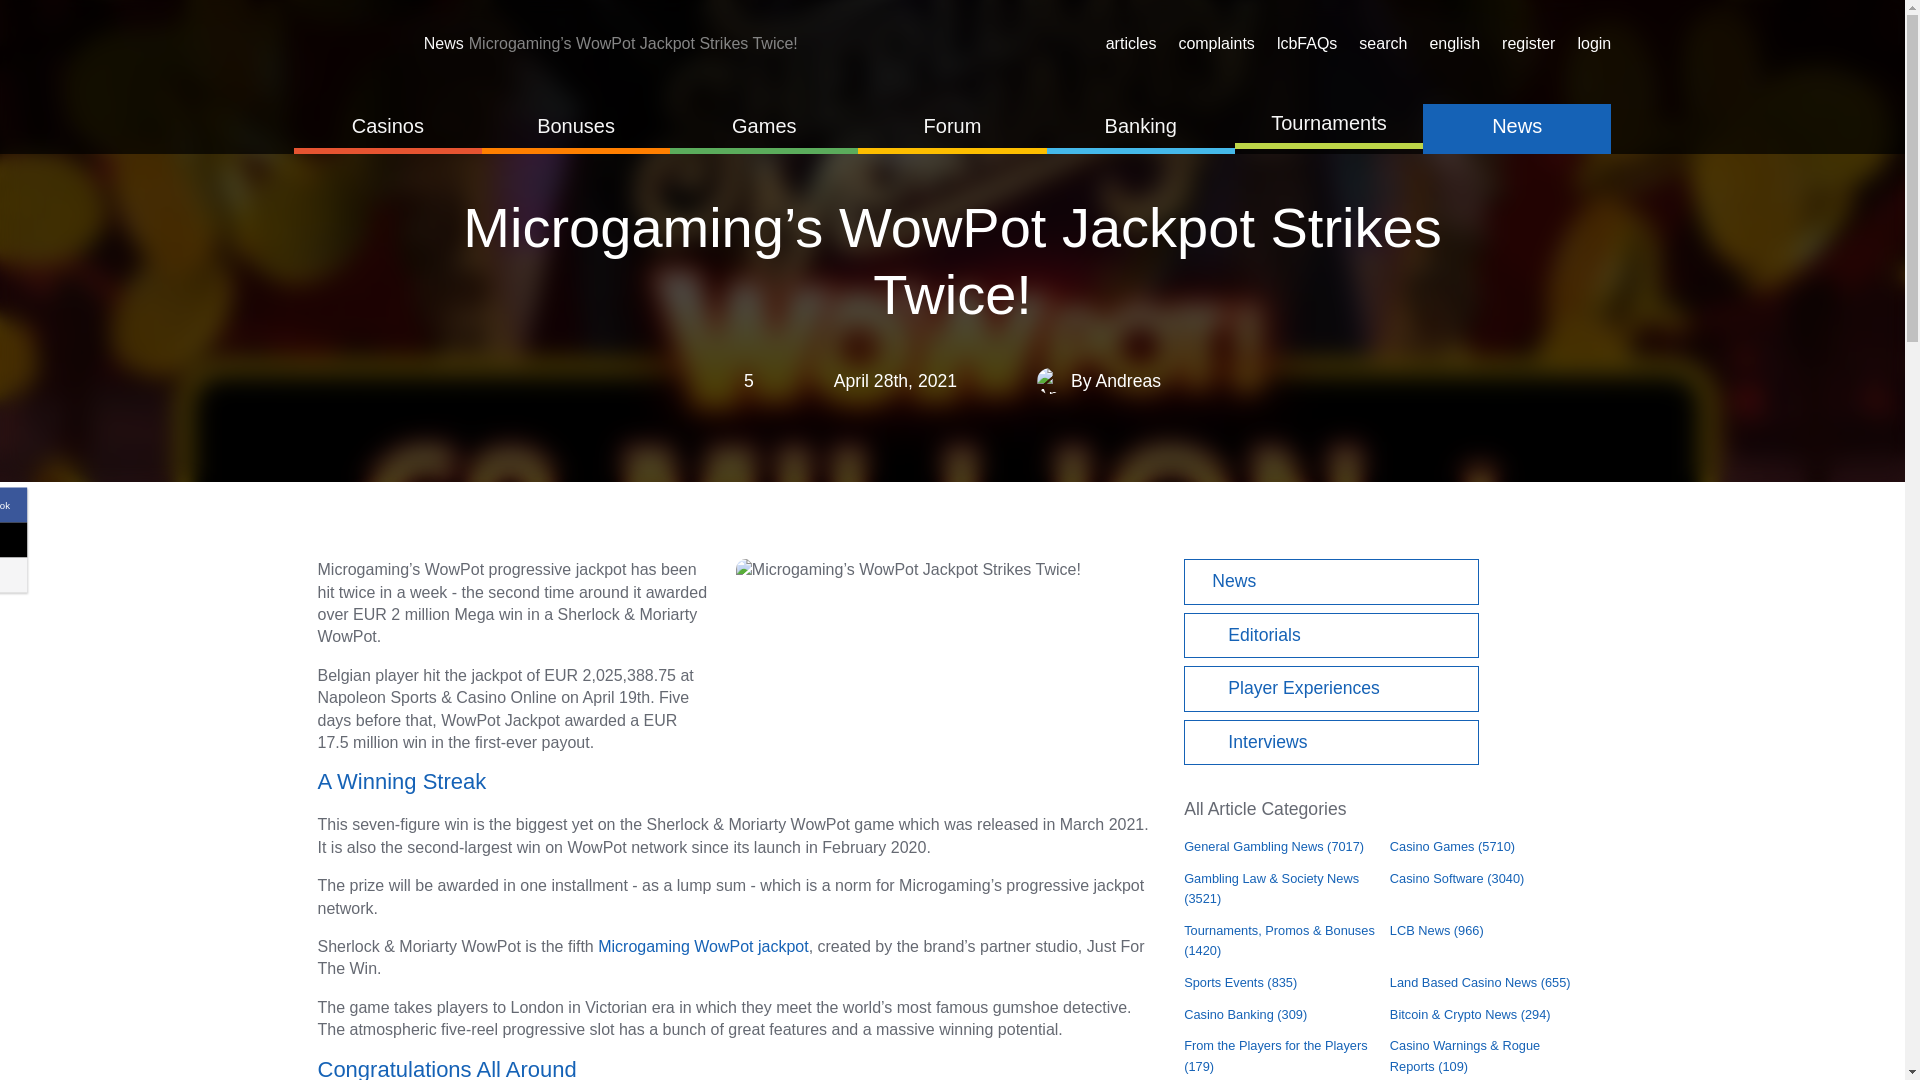  I want to click on Casinos, so click(387, 128).